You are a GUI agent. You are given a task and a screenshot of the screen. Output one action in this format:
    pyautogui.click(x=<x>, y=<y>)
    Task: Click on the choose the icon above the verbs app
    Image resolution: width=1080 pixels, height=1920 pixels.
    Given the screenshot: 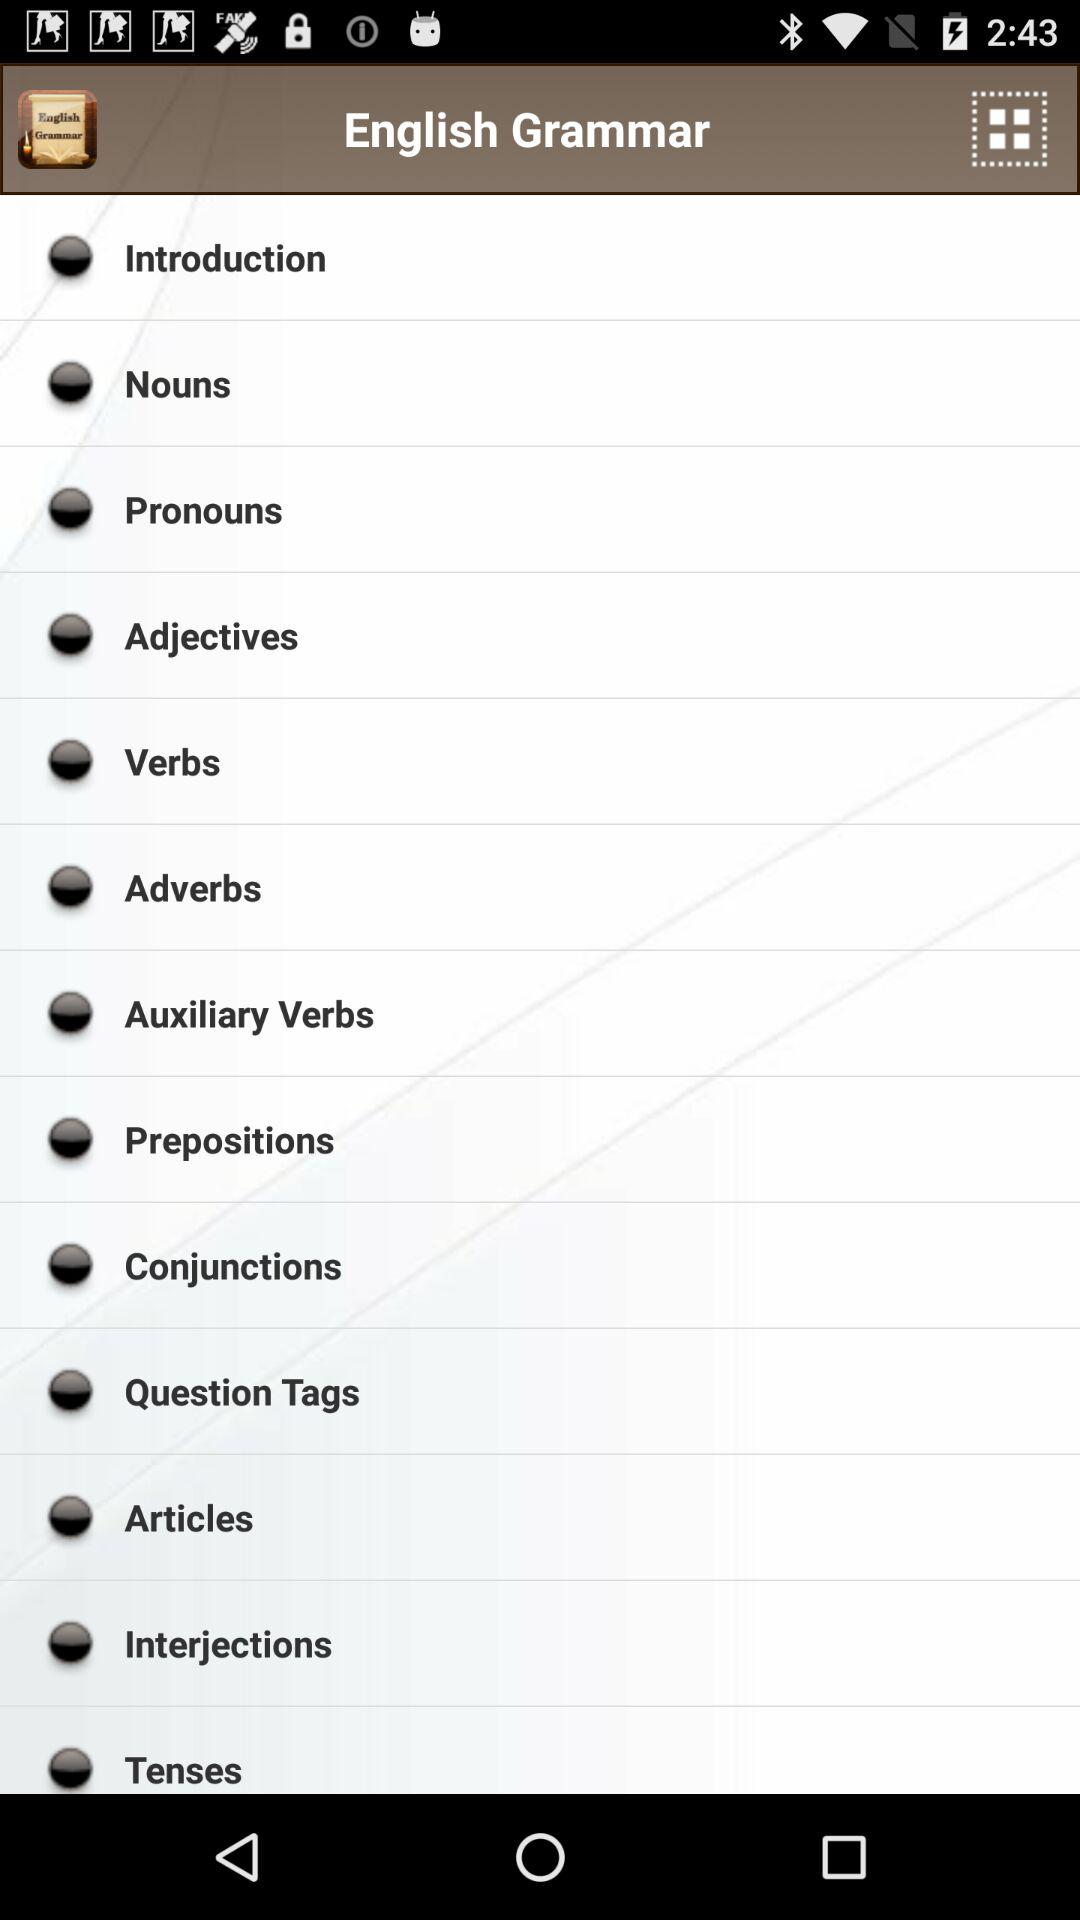 What is the action you would take?
    pyautogui.click(x=595, y=635)
    